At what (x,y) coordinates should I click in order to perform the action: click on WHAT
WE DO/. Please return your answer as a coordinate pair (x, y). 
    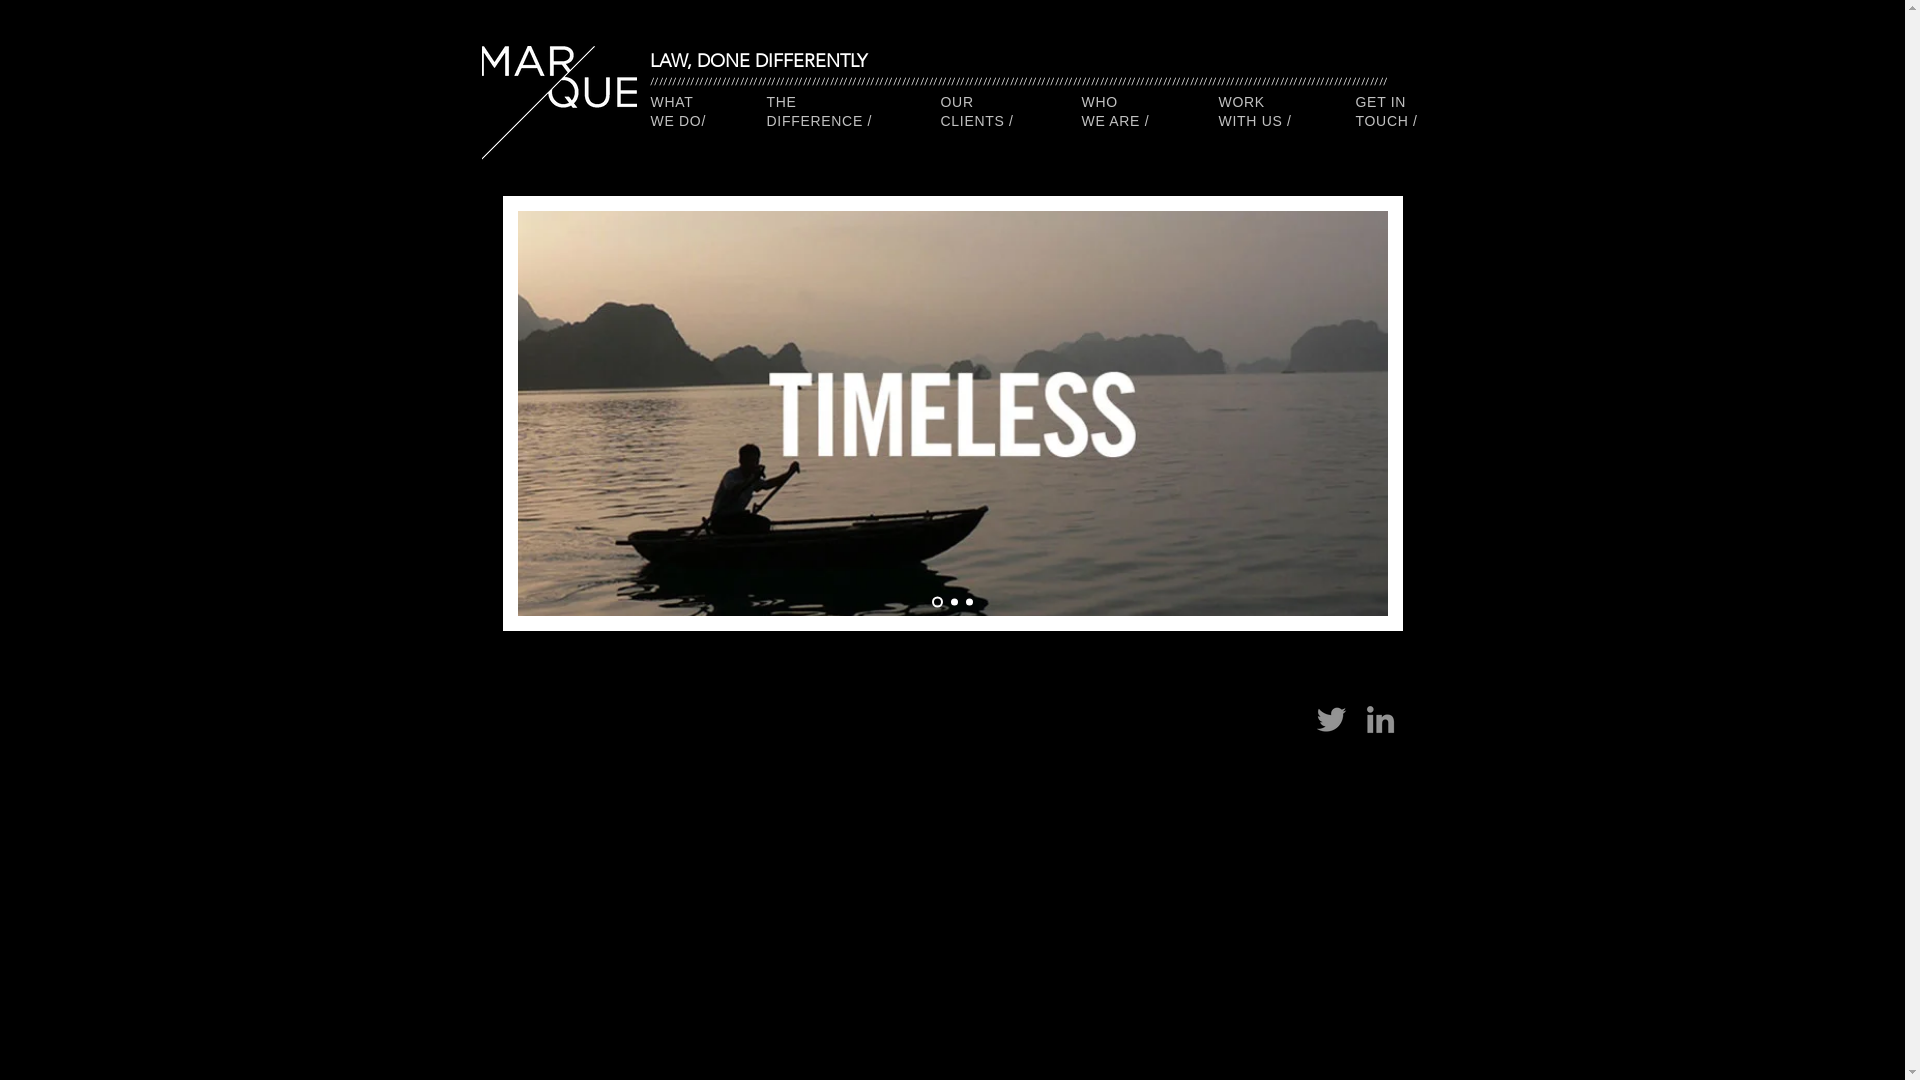
    Looking at the image, I should click on (678, 112).